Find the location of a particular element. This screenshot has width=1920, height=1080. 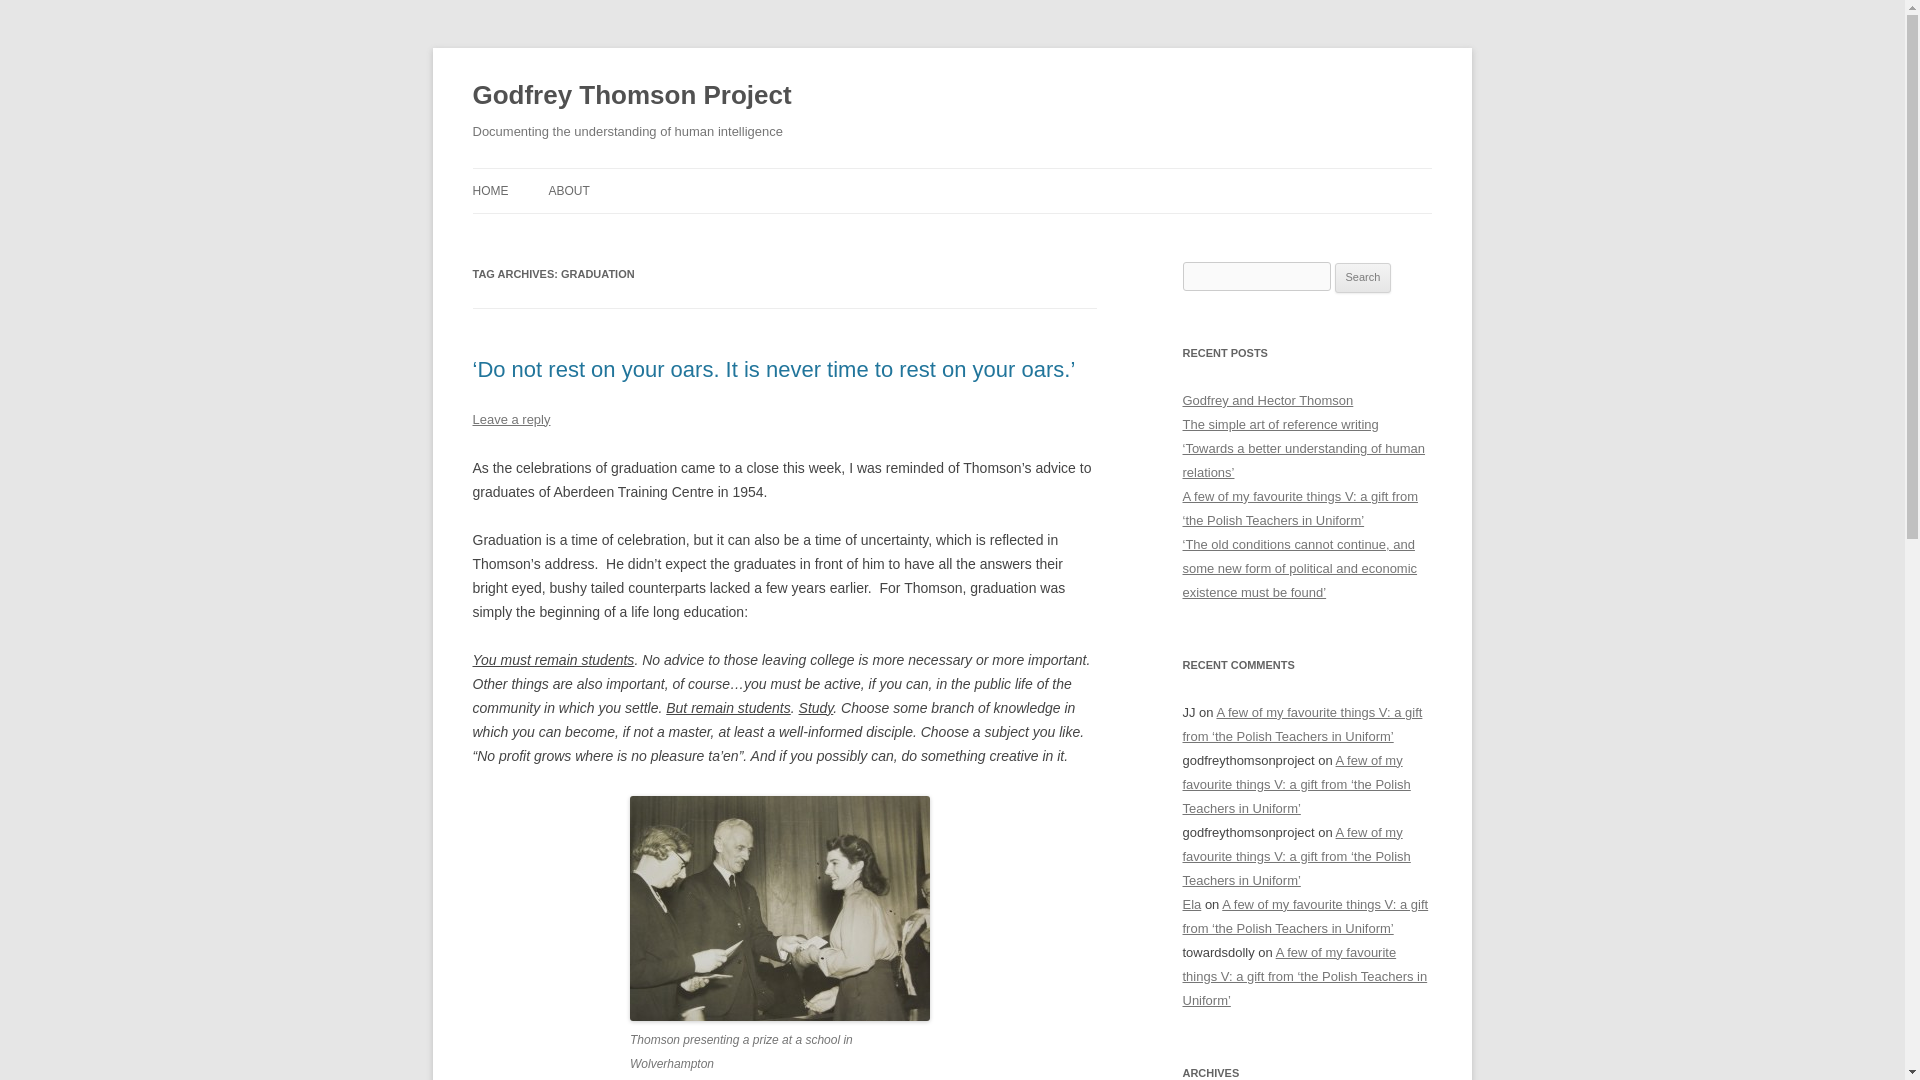

Leave a reply is located at coordinates (510, 418).